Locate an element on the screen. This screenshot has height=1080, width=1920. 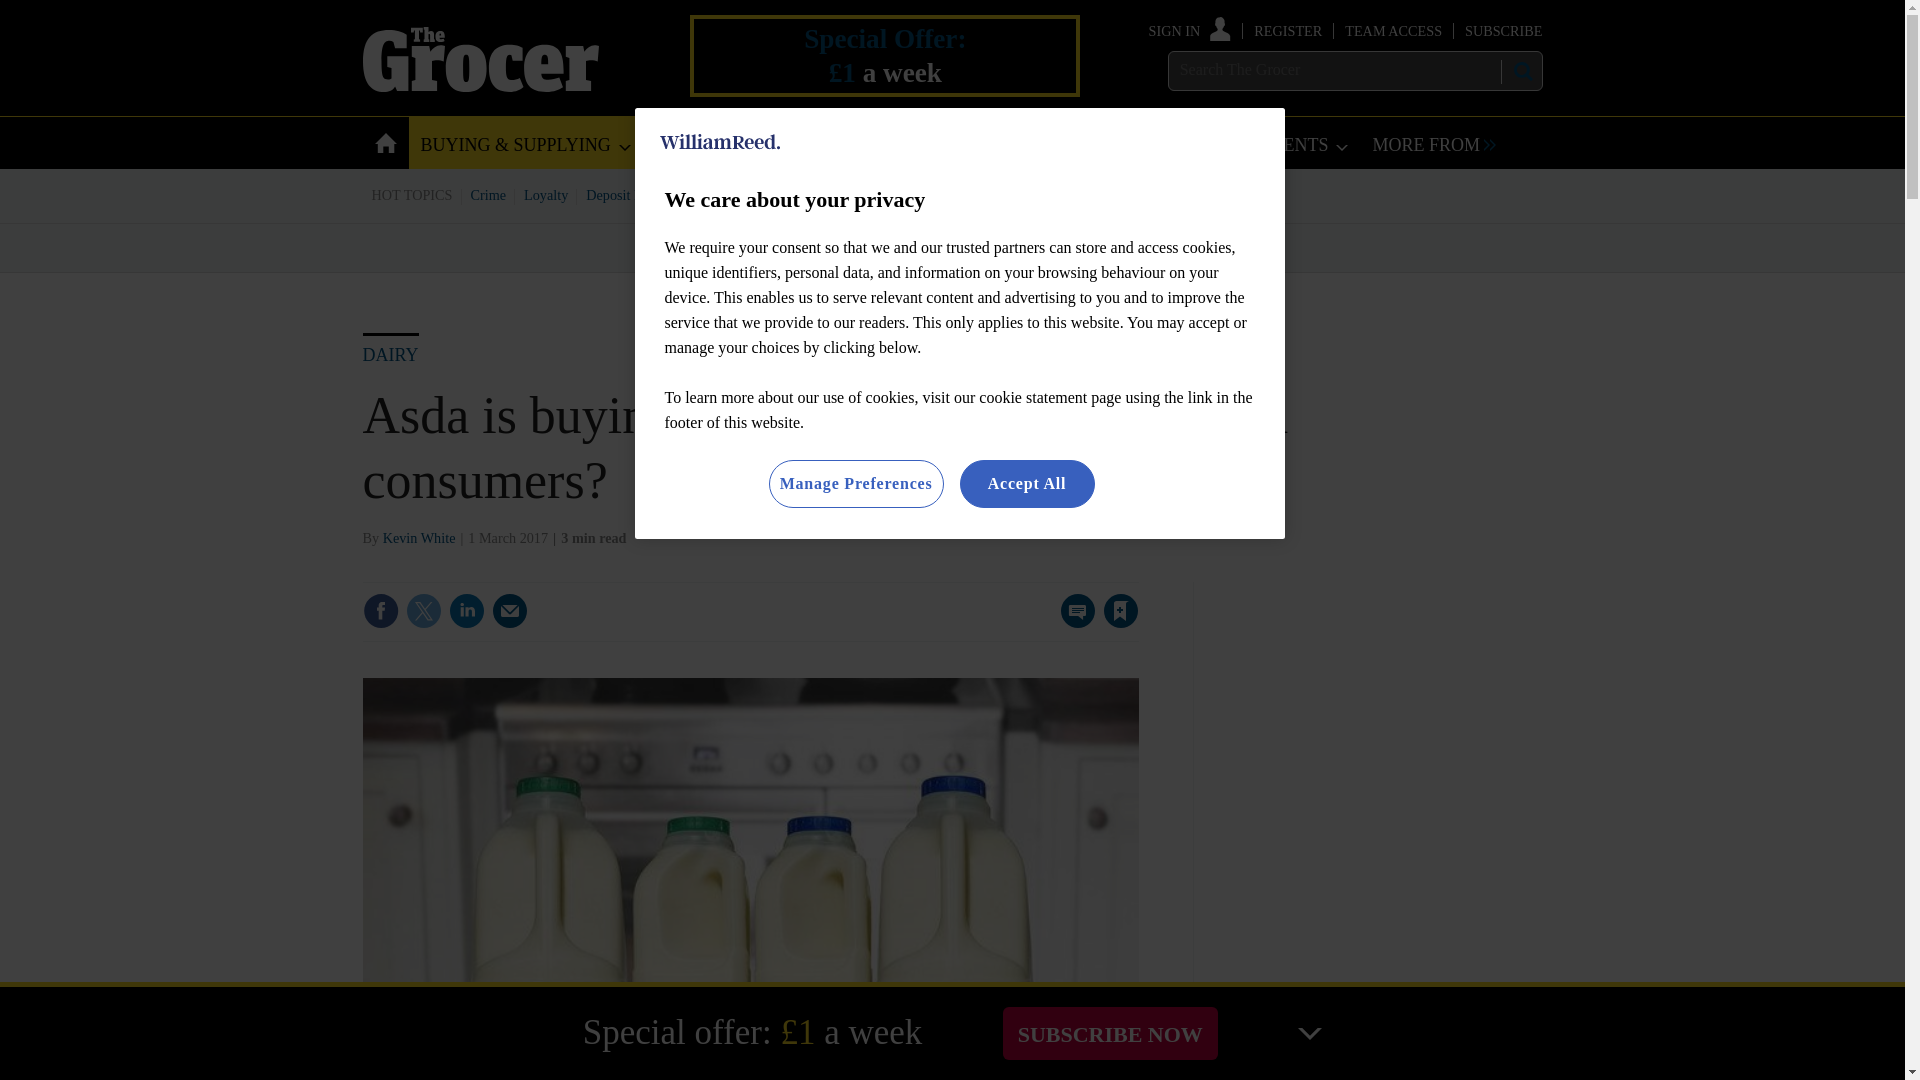
SUBSCRIBE NOW is located at coordinates (1110, 1032).